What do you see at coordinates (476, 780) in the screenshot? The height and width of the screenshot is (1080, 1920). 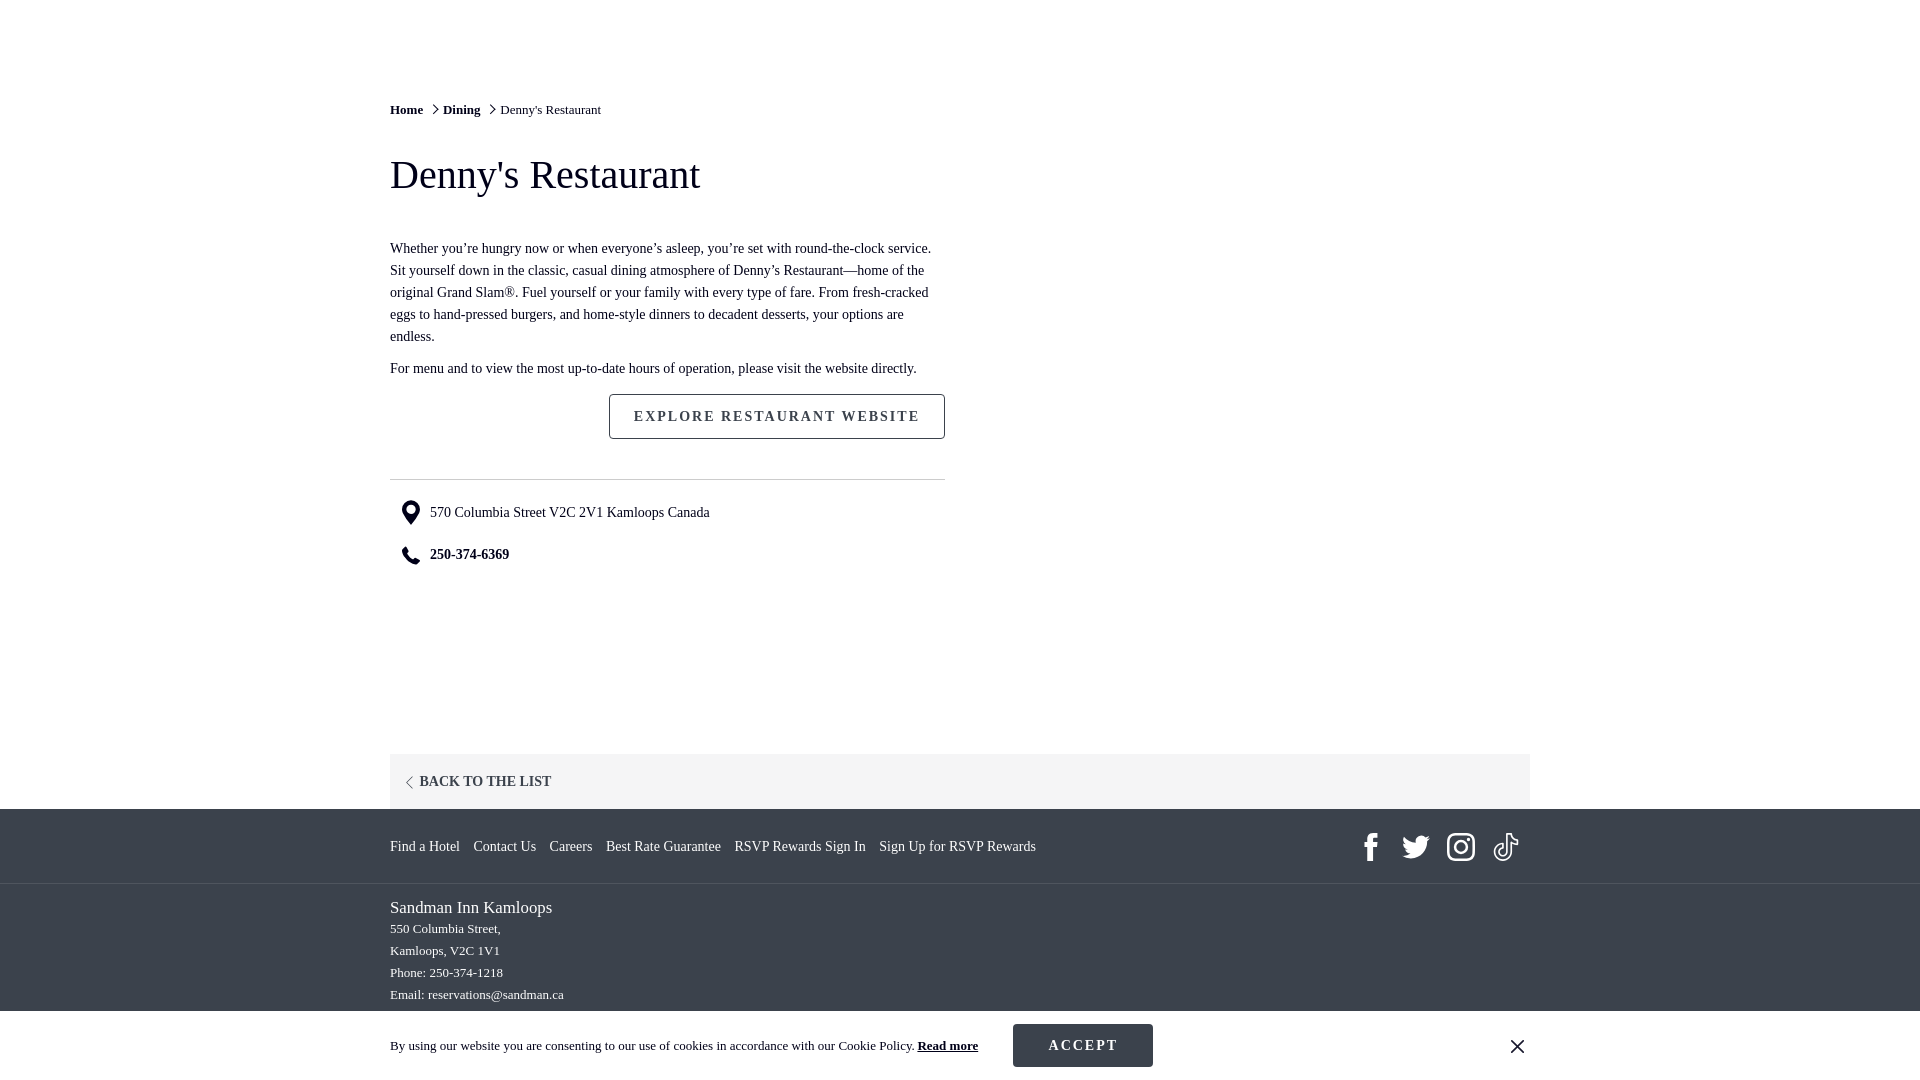 I see `Careers` at bounding box center [476, 780].